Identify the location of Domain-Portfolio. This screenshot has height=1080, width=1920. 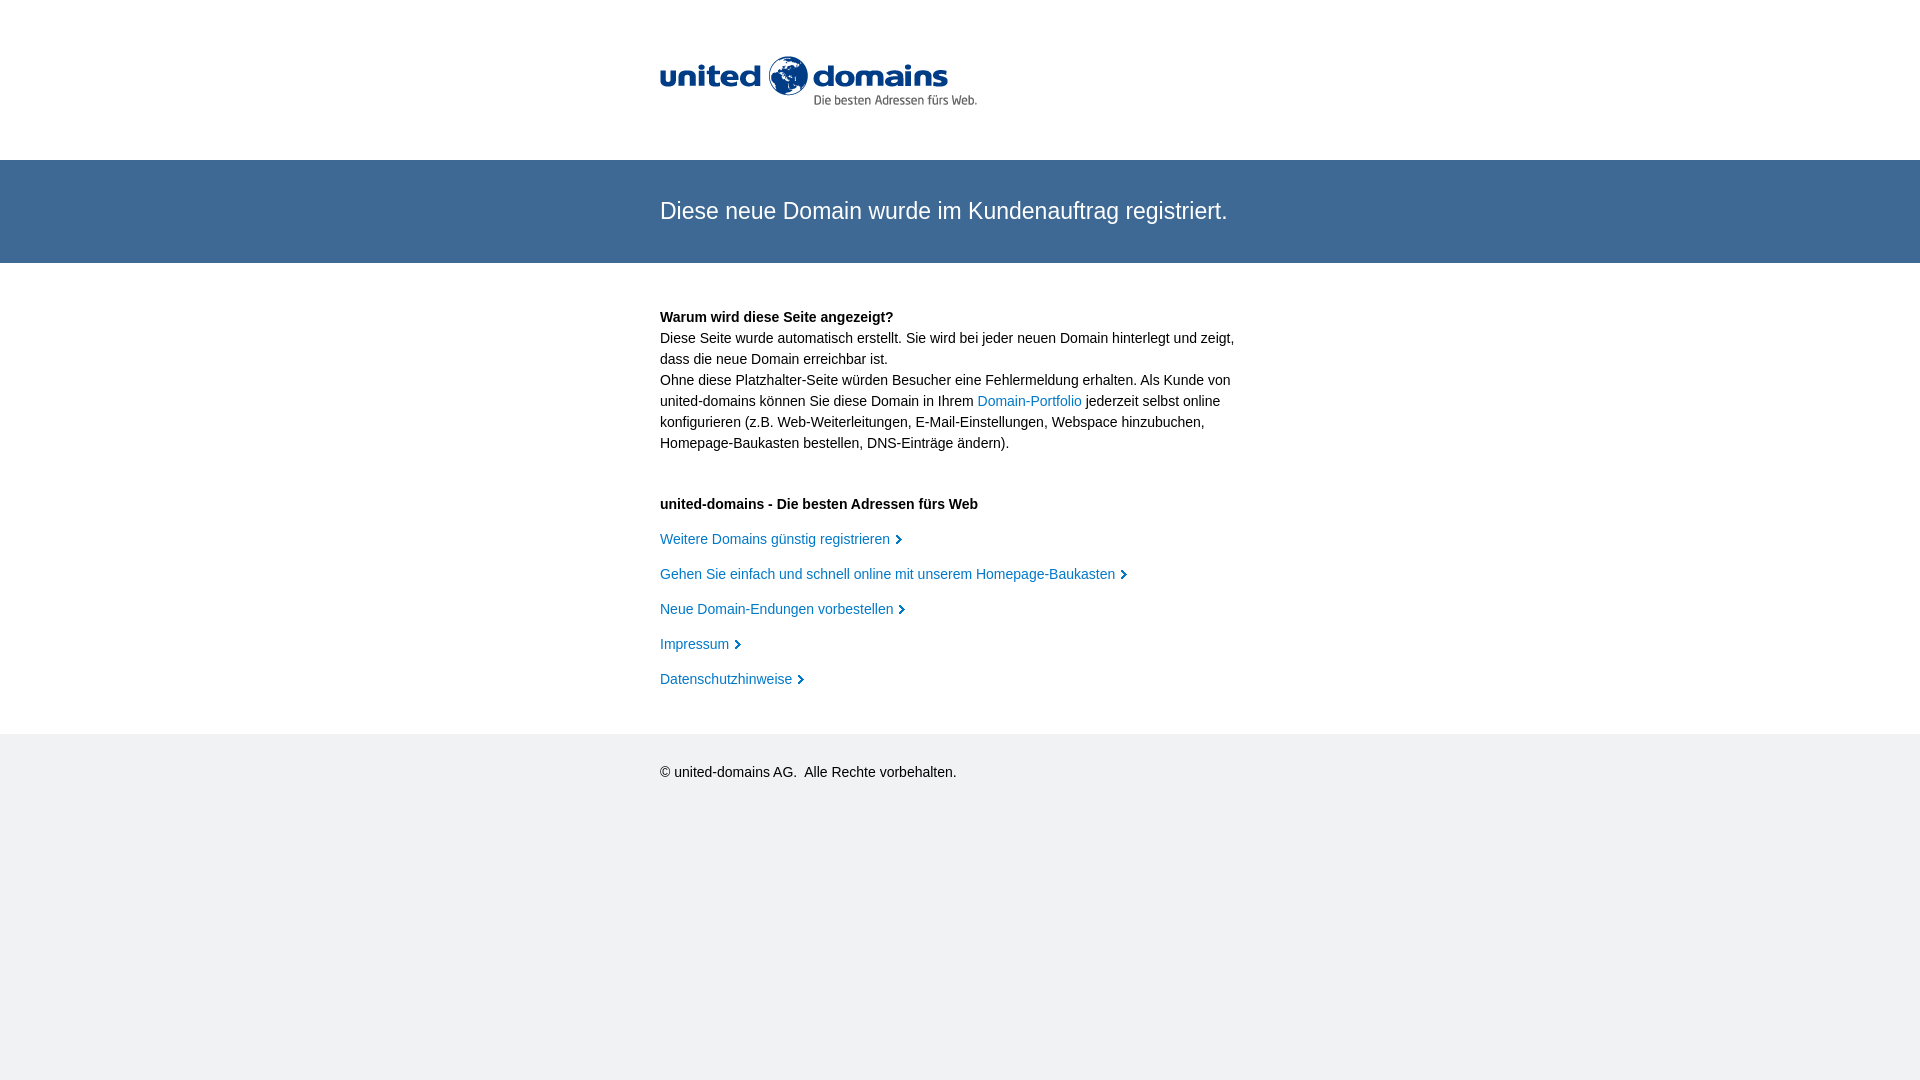
(1030, 401).